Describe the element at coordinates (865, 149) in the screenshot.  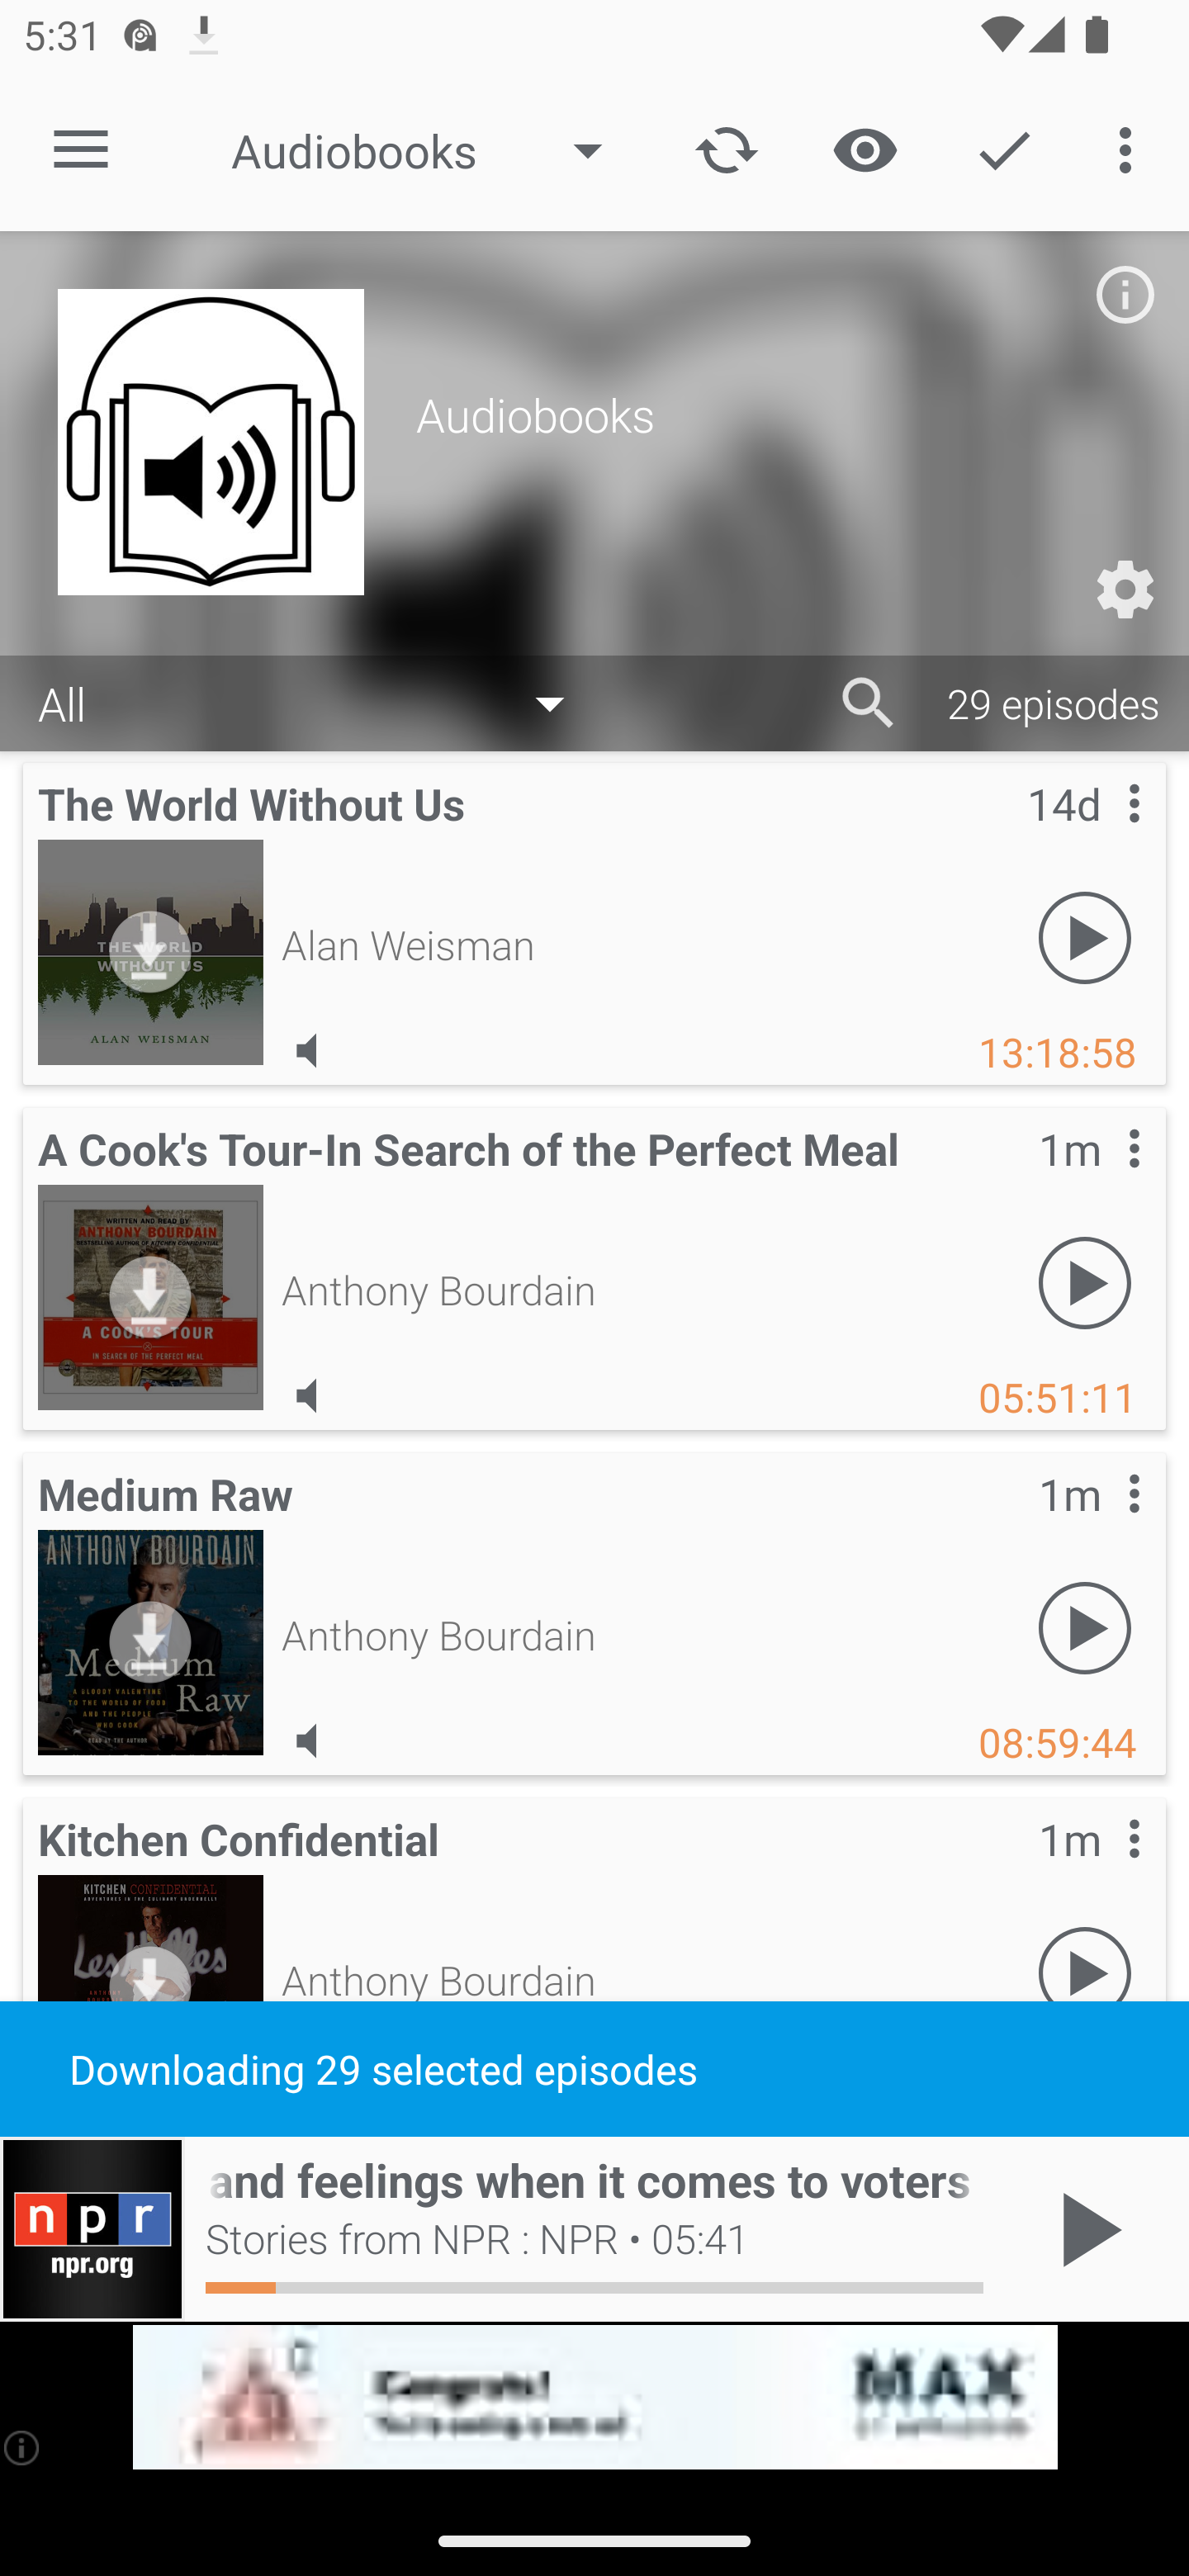
I see `Show / Hide played content` at that location.